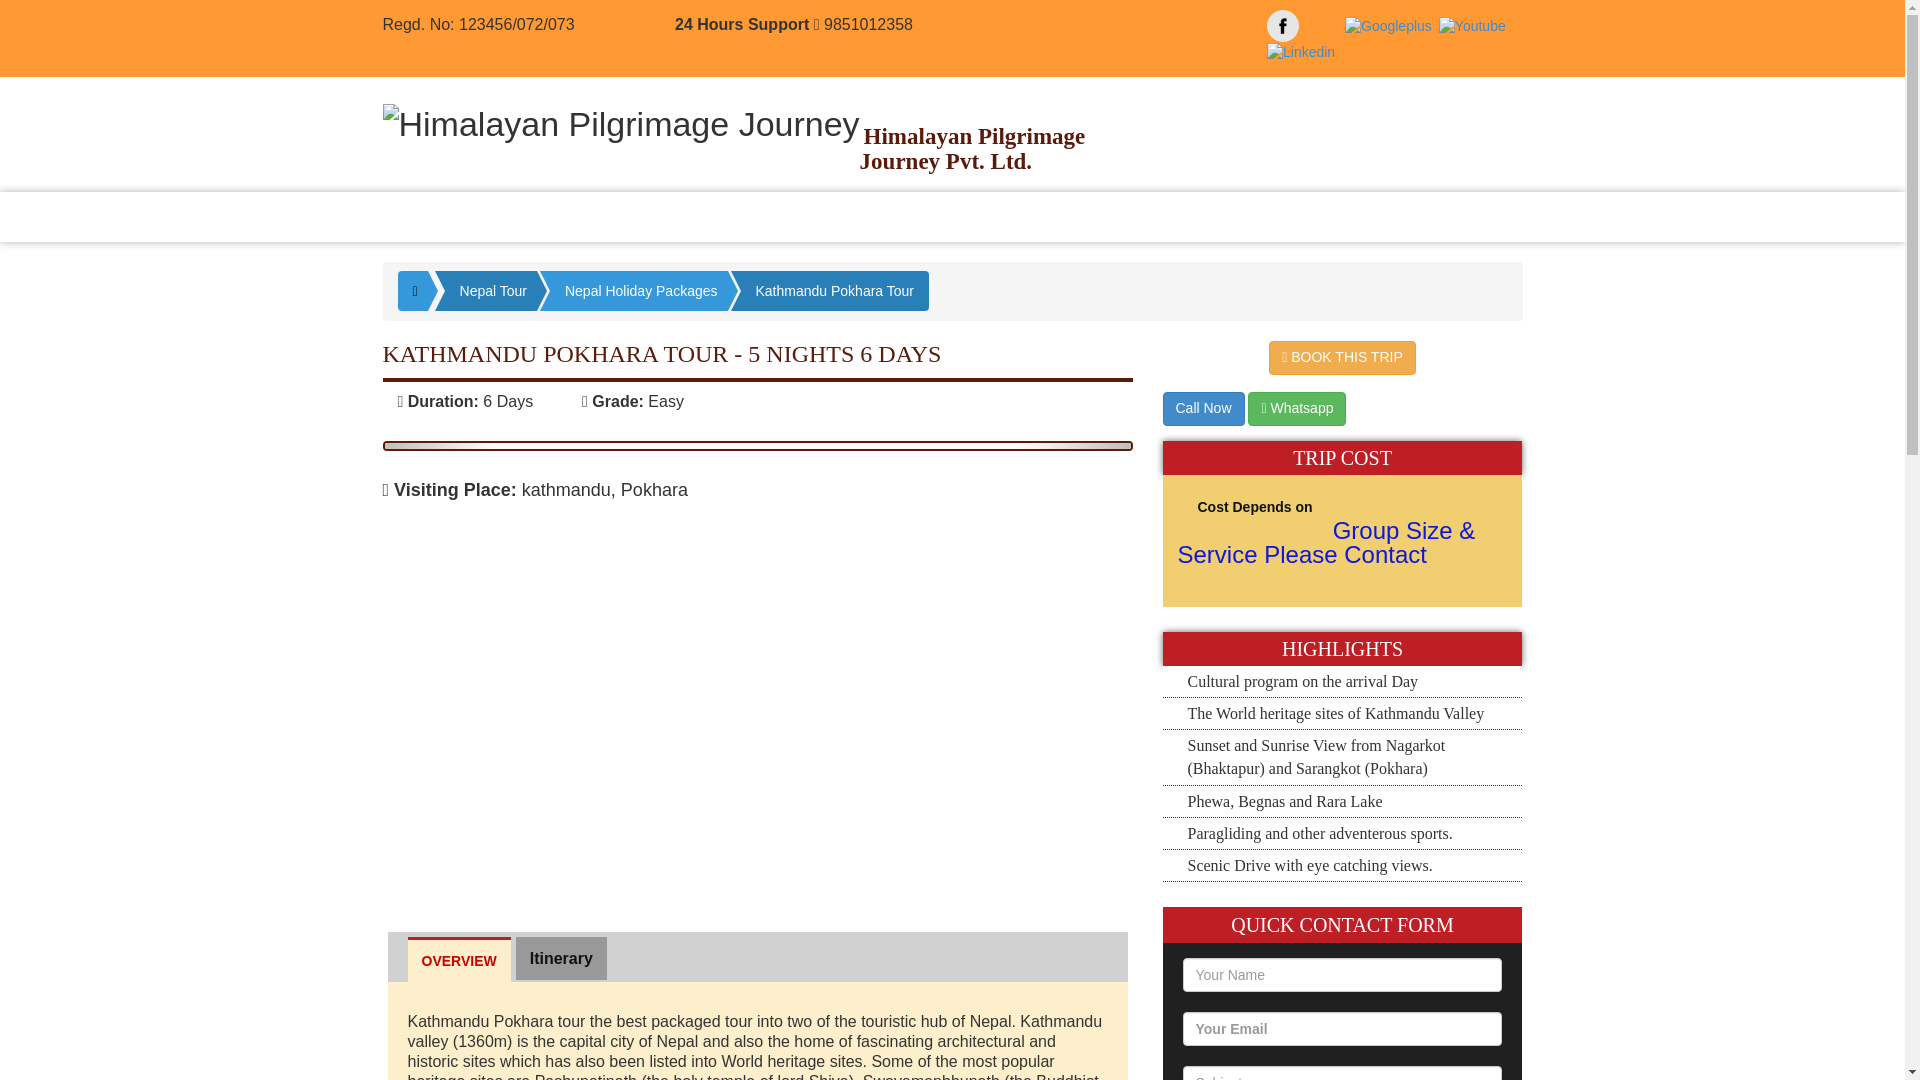  I want to click on Facebook, so click(1283, 26).